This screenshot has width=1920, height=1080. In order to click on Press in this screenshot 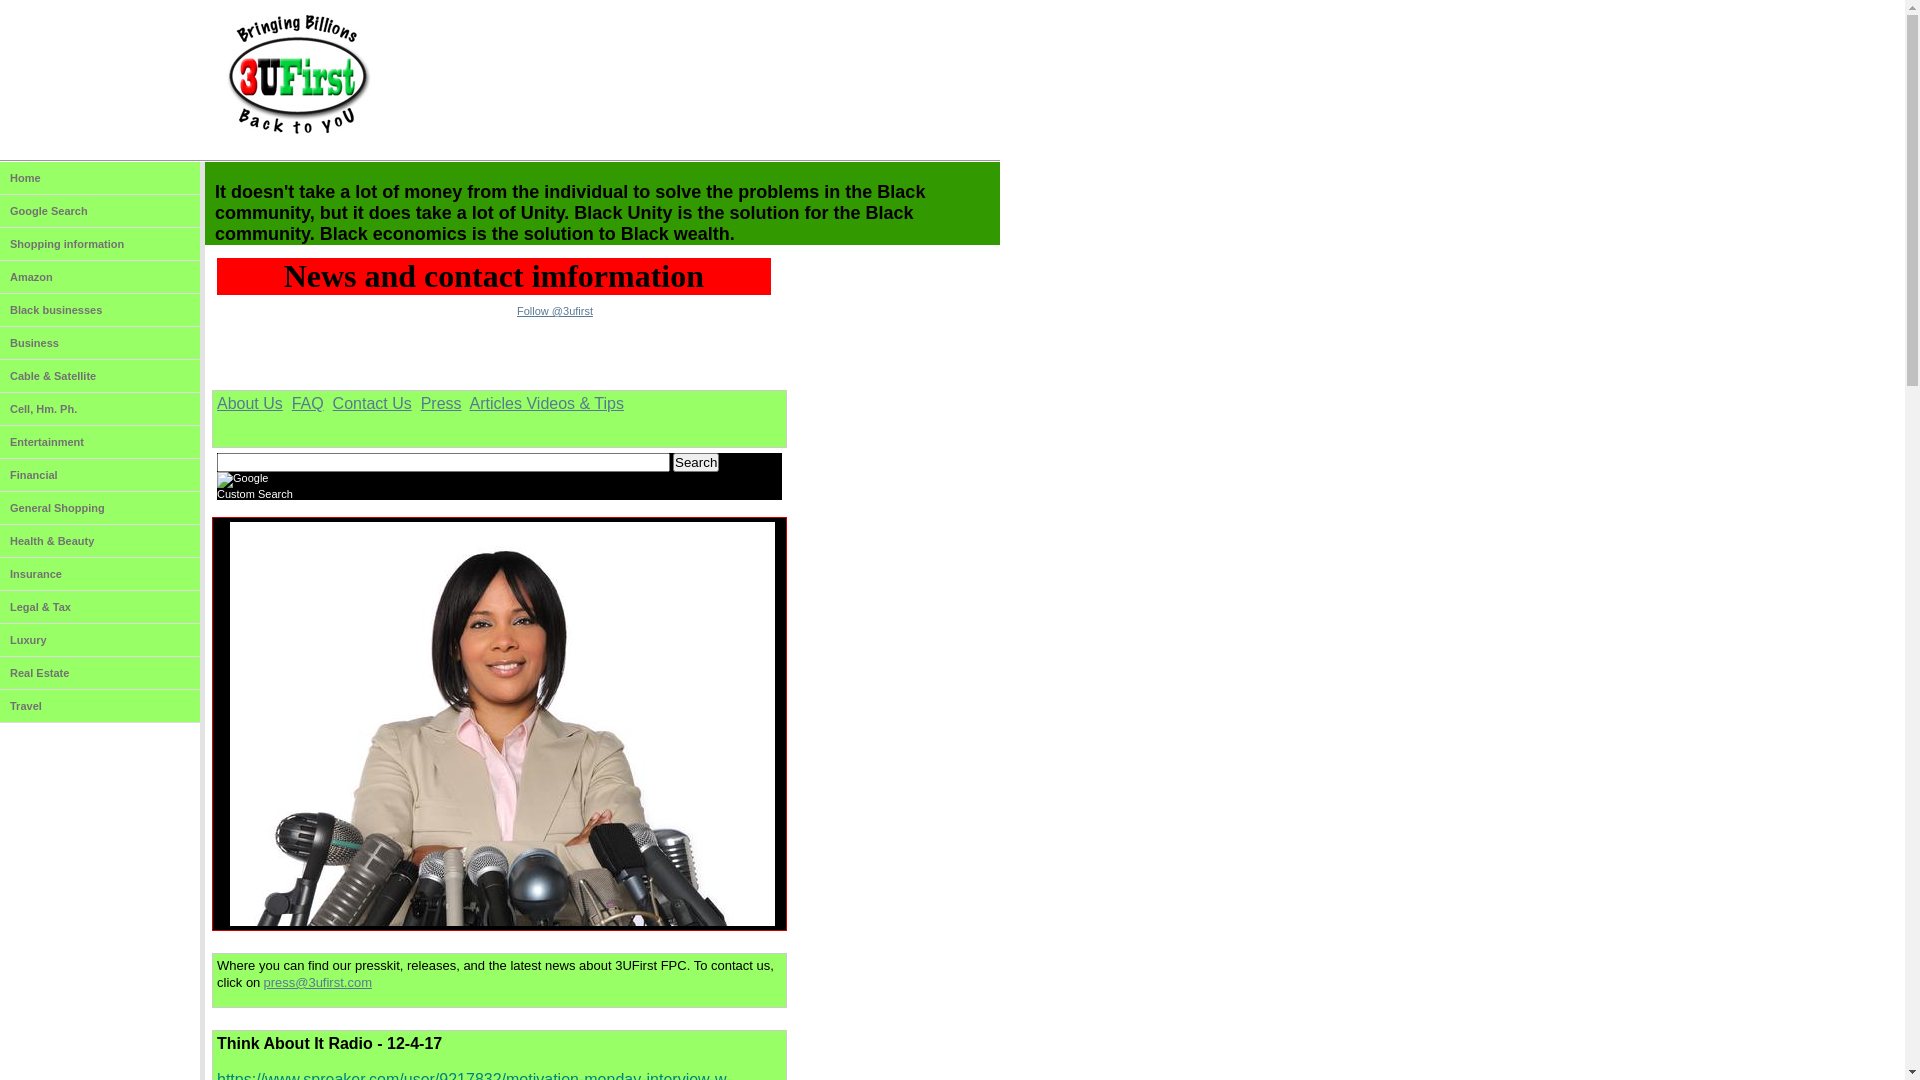, I will do `click(442, 404)`.